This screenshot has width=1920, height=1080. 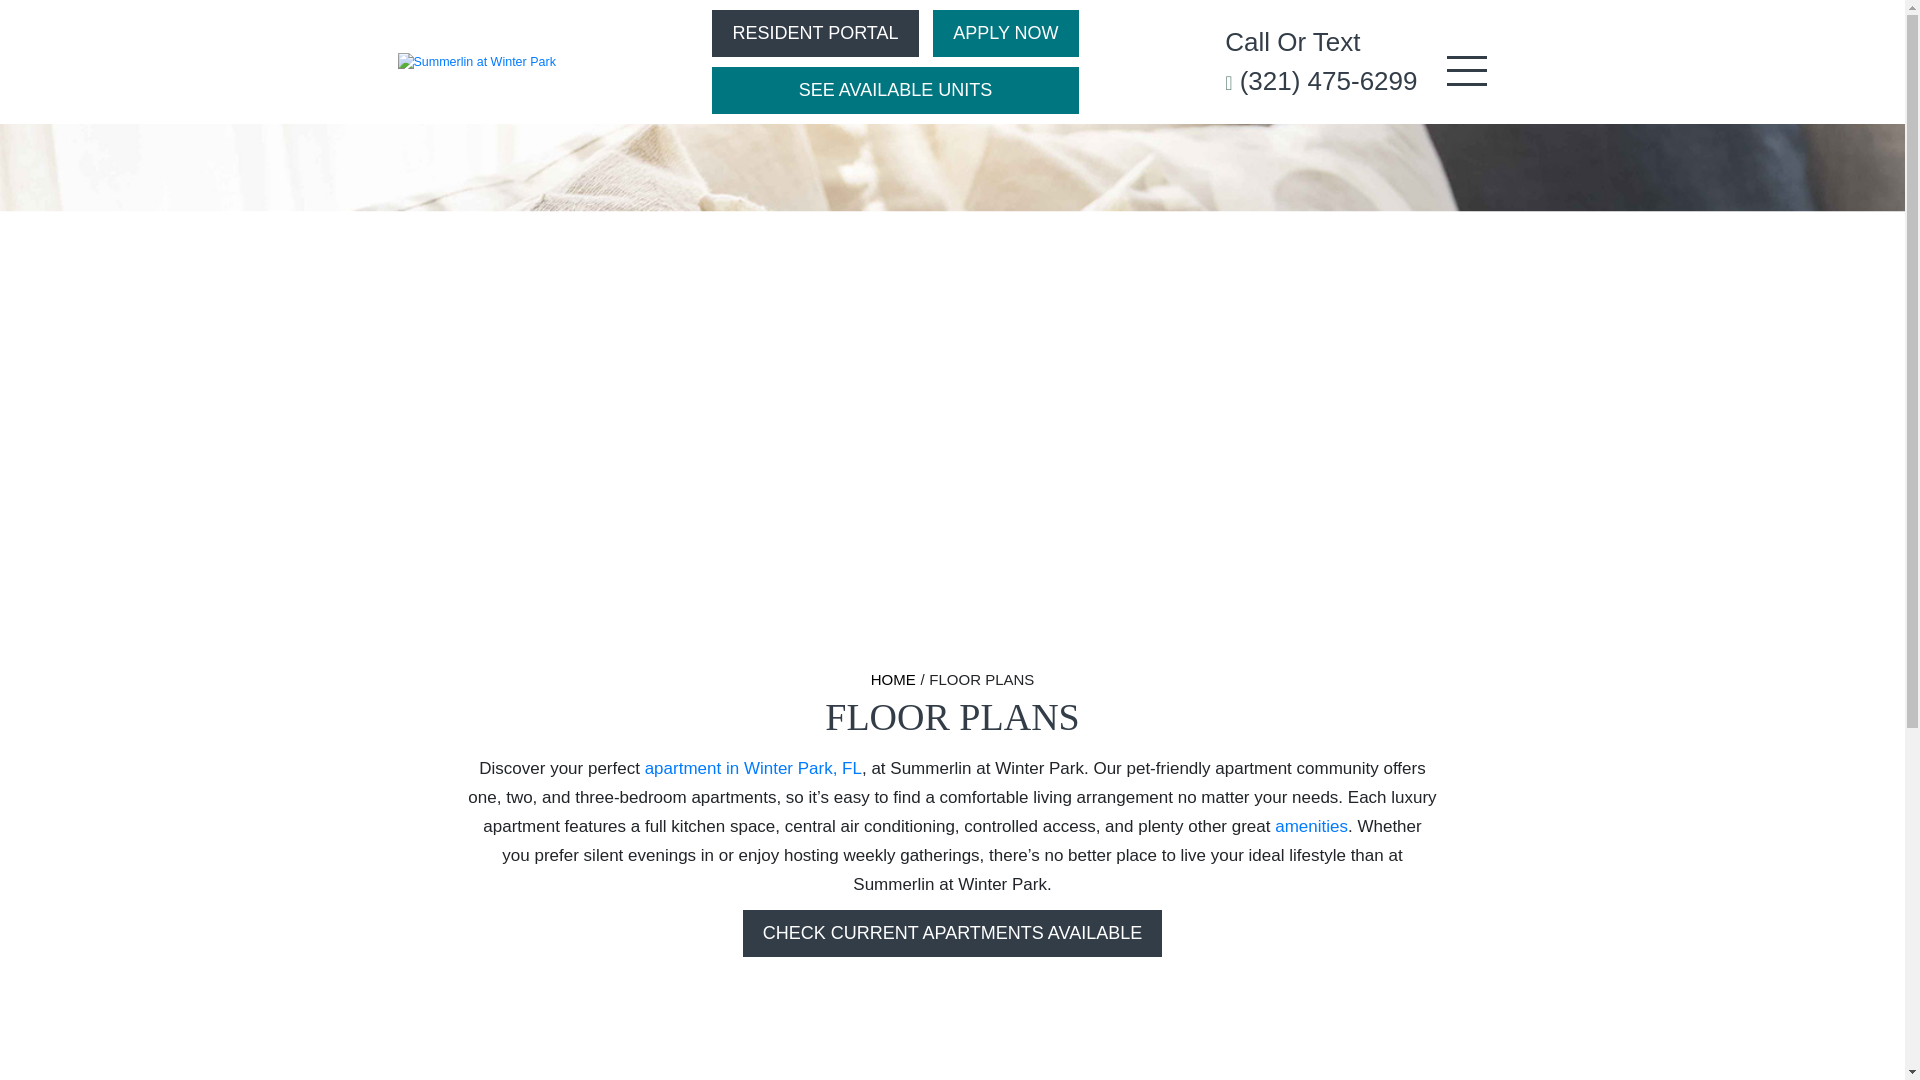 What do you see at coordinates (1310, 826) in the screenshot?
I see `amenities` at bounding box center [1310, 826].